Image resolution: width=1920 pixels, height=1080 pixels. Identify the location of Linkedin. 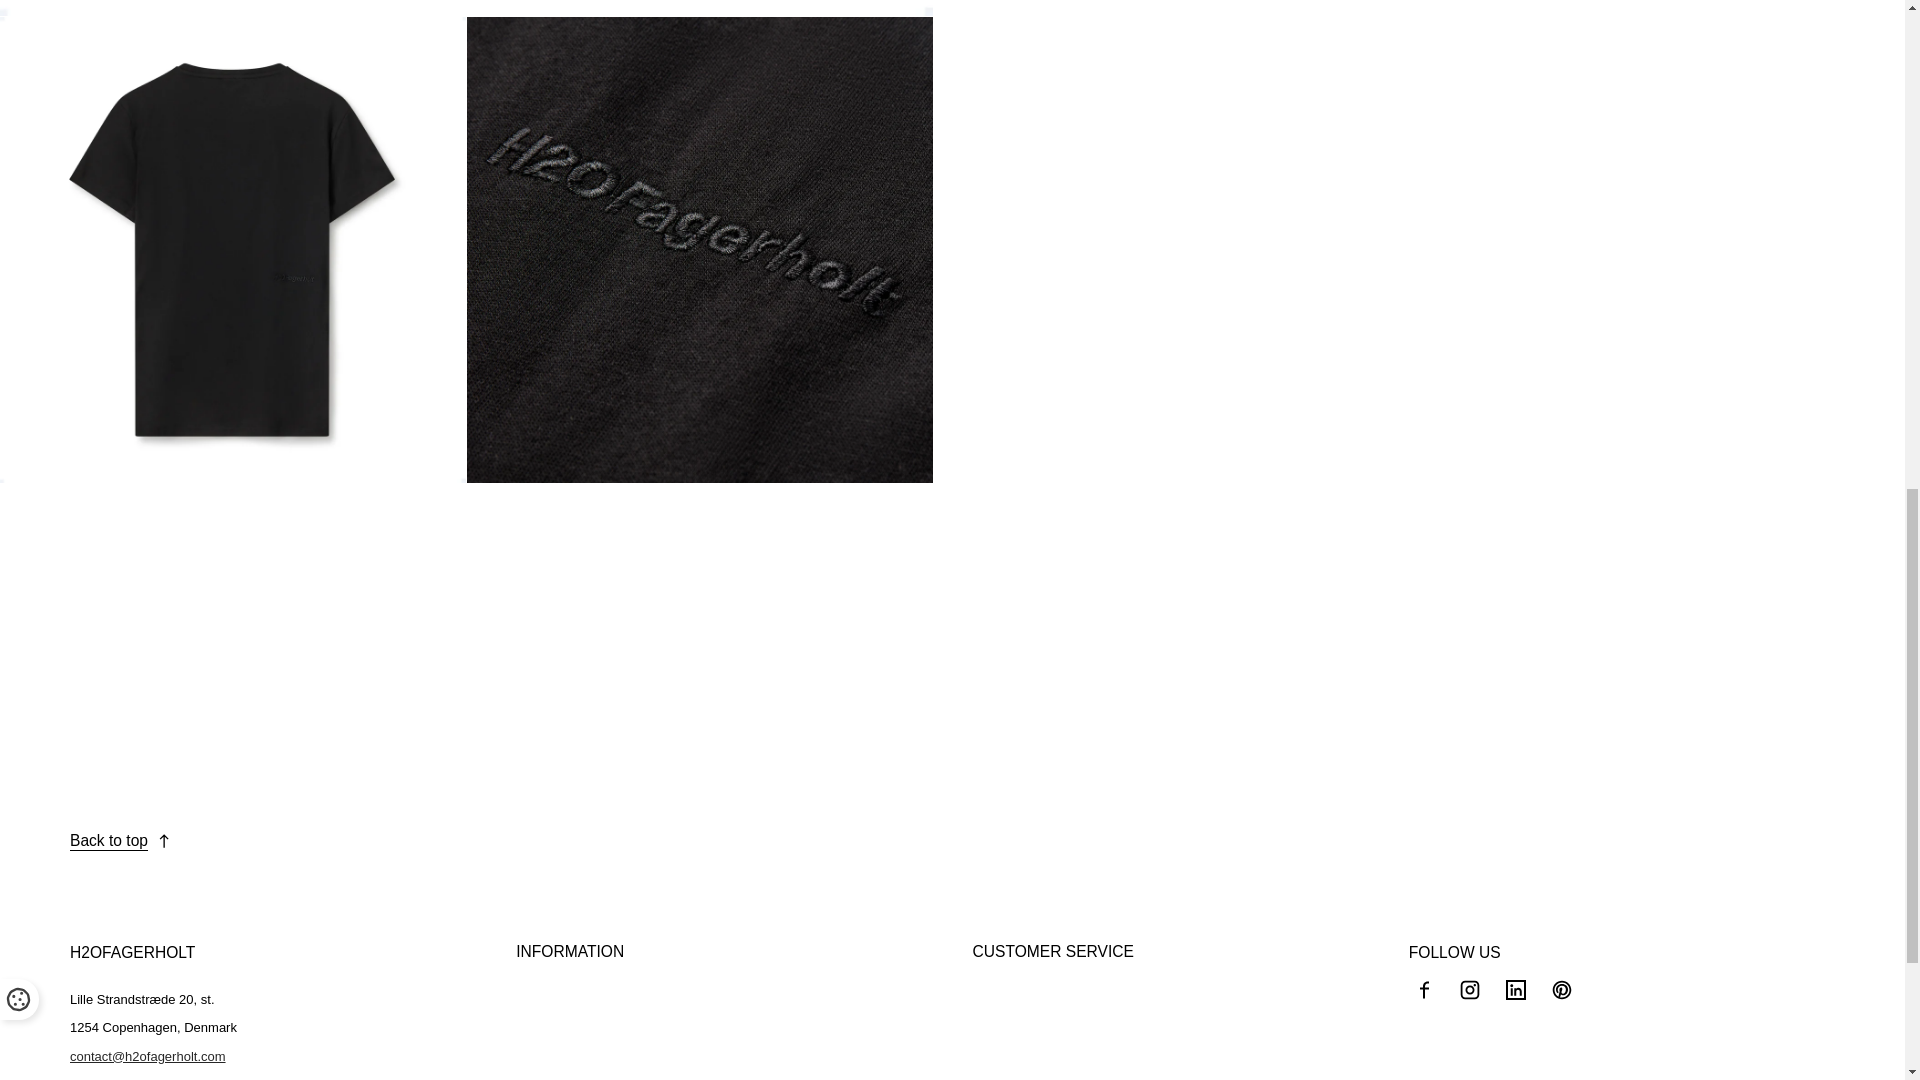
(1516, 990).